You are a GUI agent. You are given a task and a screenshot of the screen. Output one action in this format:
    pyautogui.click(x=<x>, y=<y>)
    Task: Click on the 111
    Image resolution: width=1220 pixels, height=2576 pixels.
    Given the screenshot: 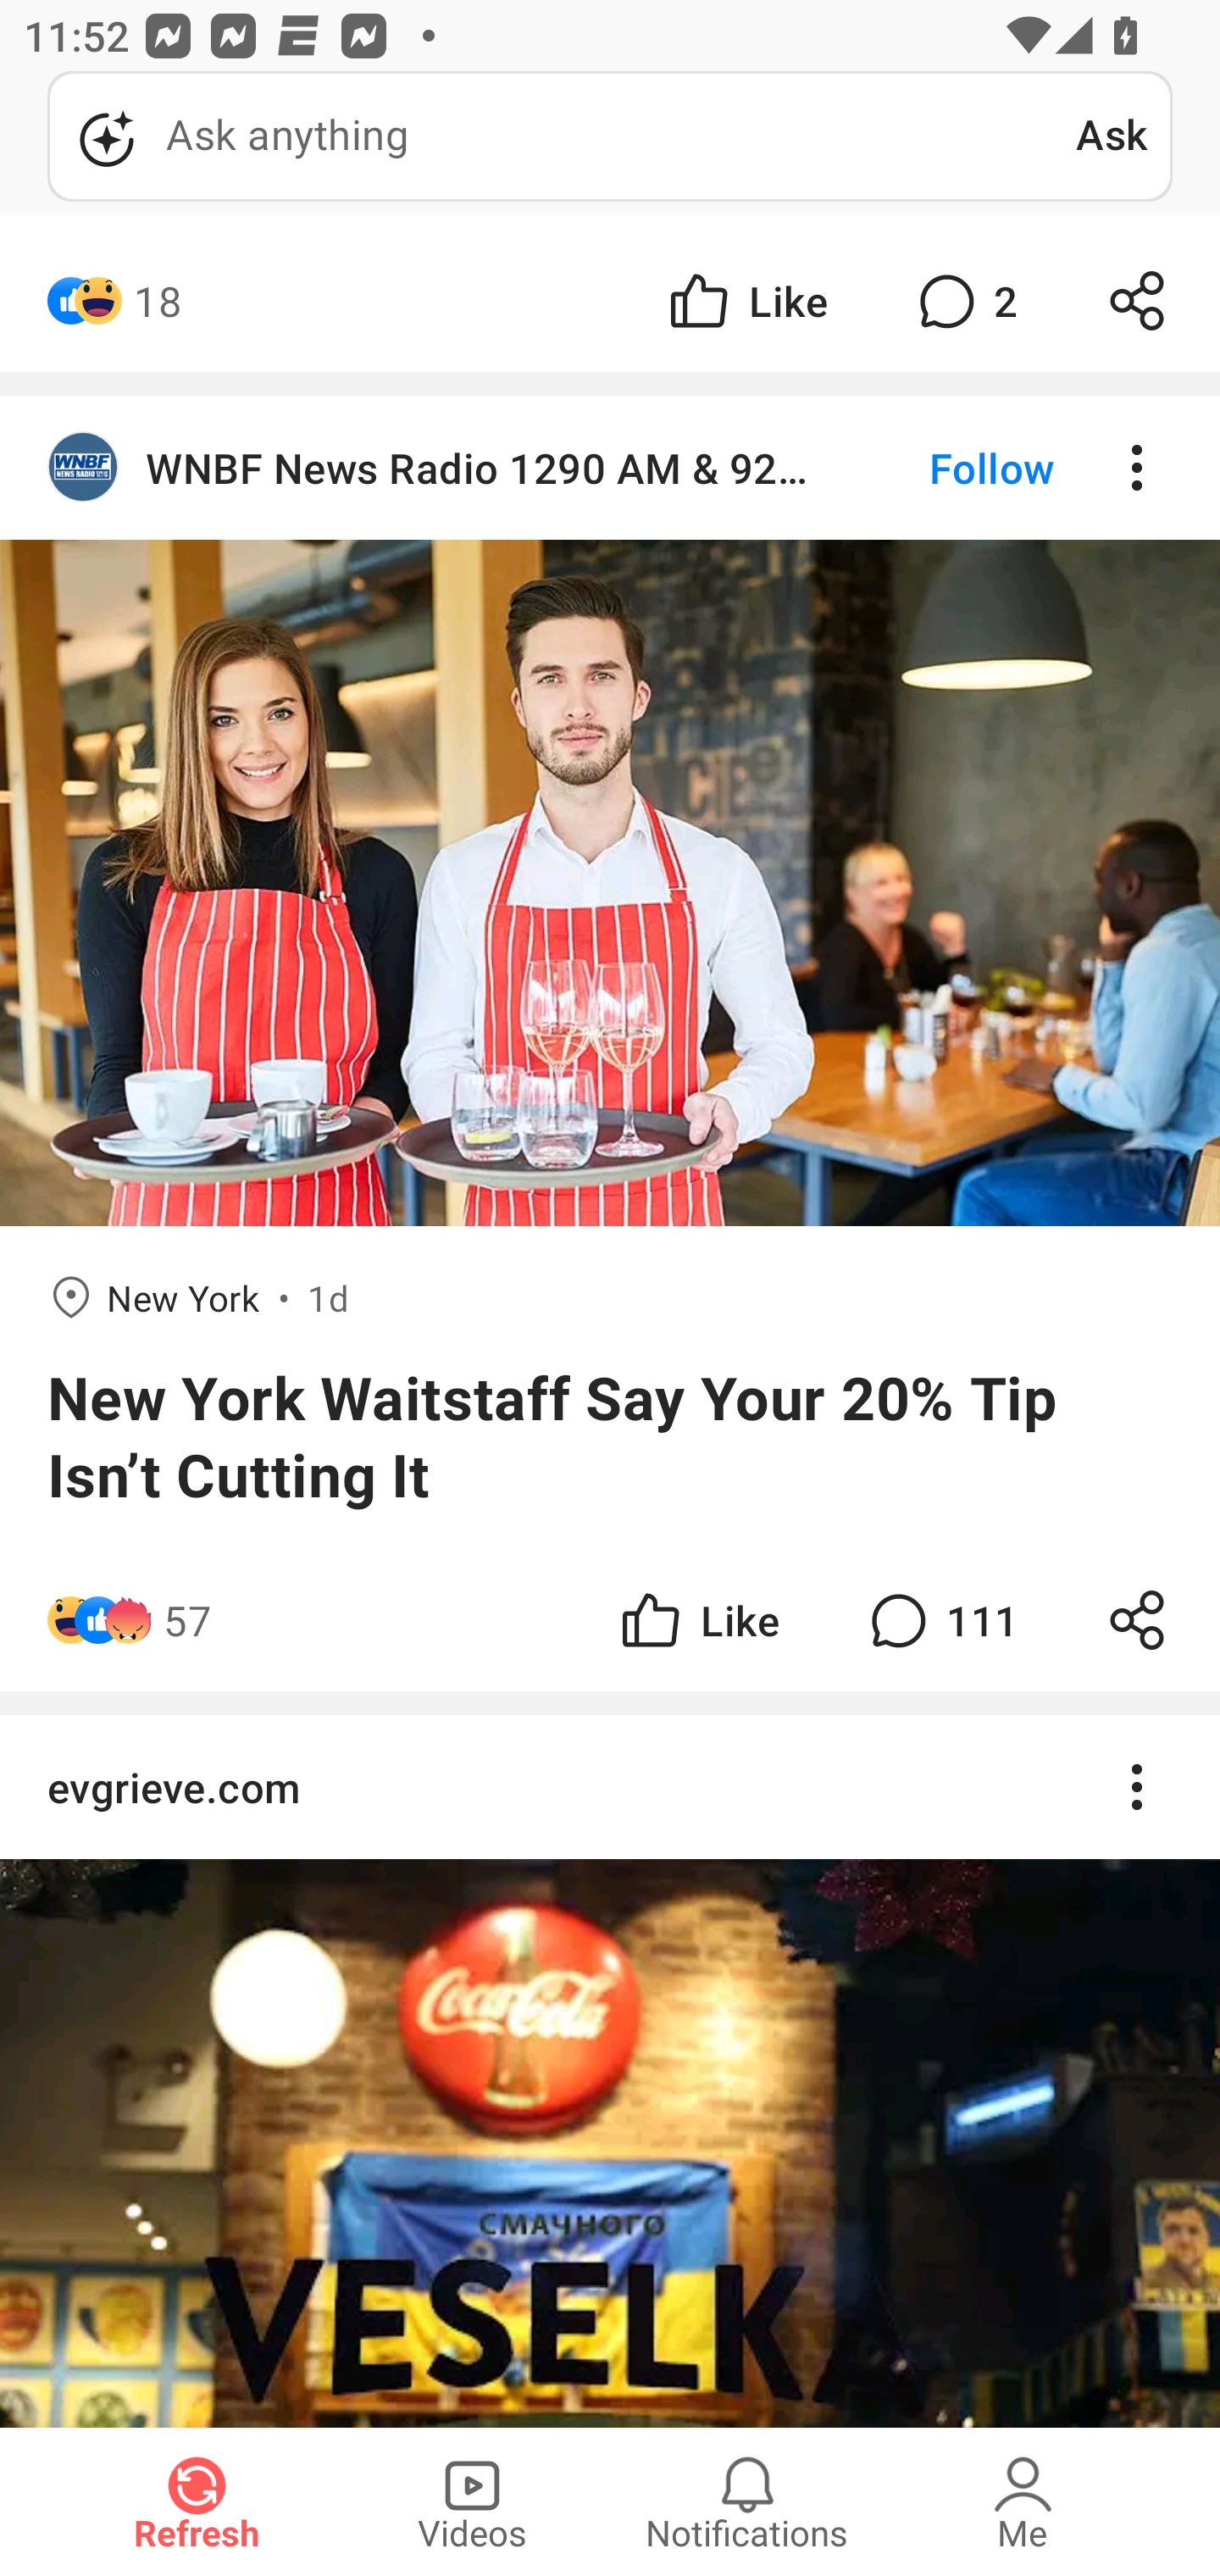 What is the action you would take?
    pyautogui.click(x=940, y=1620)
    